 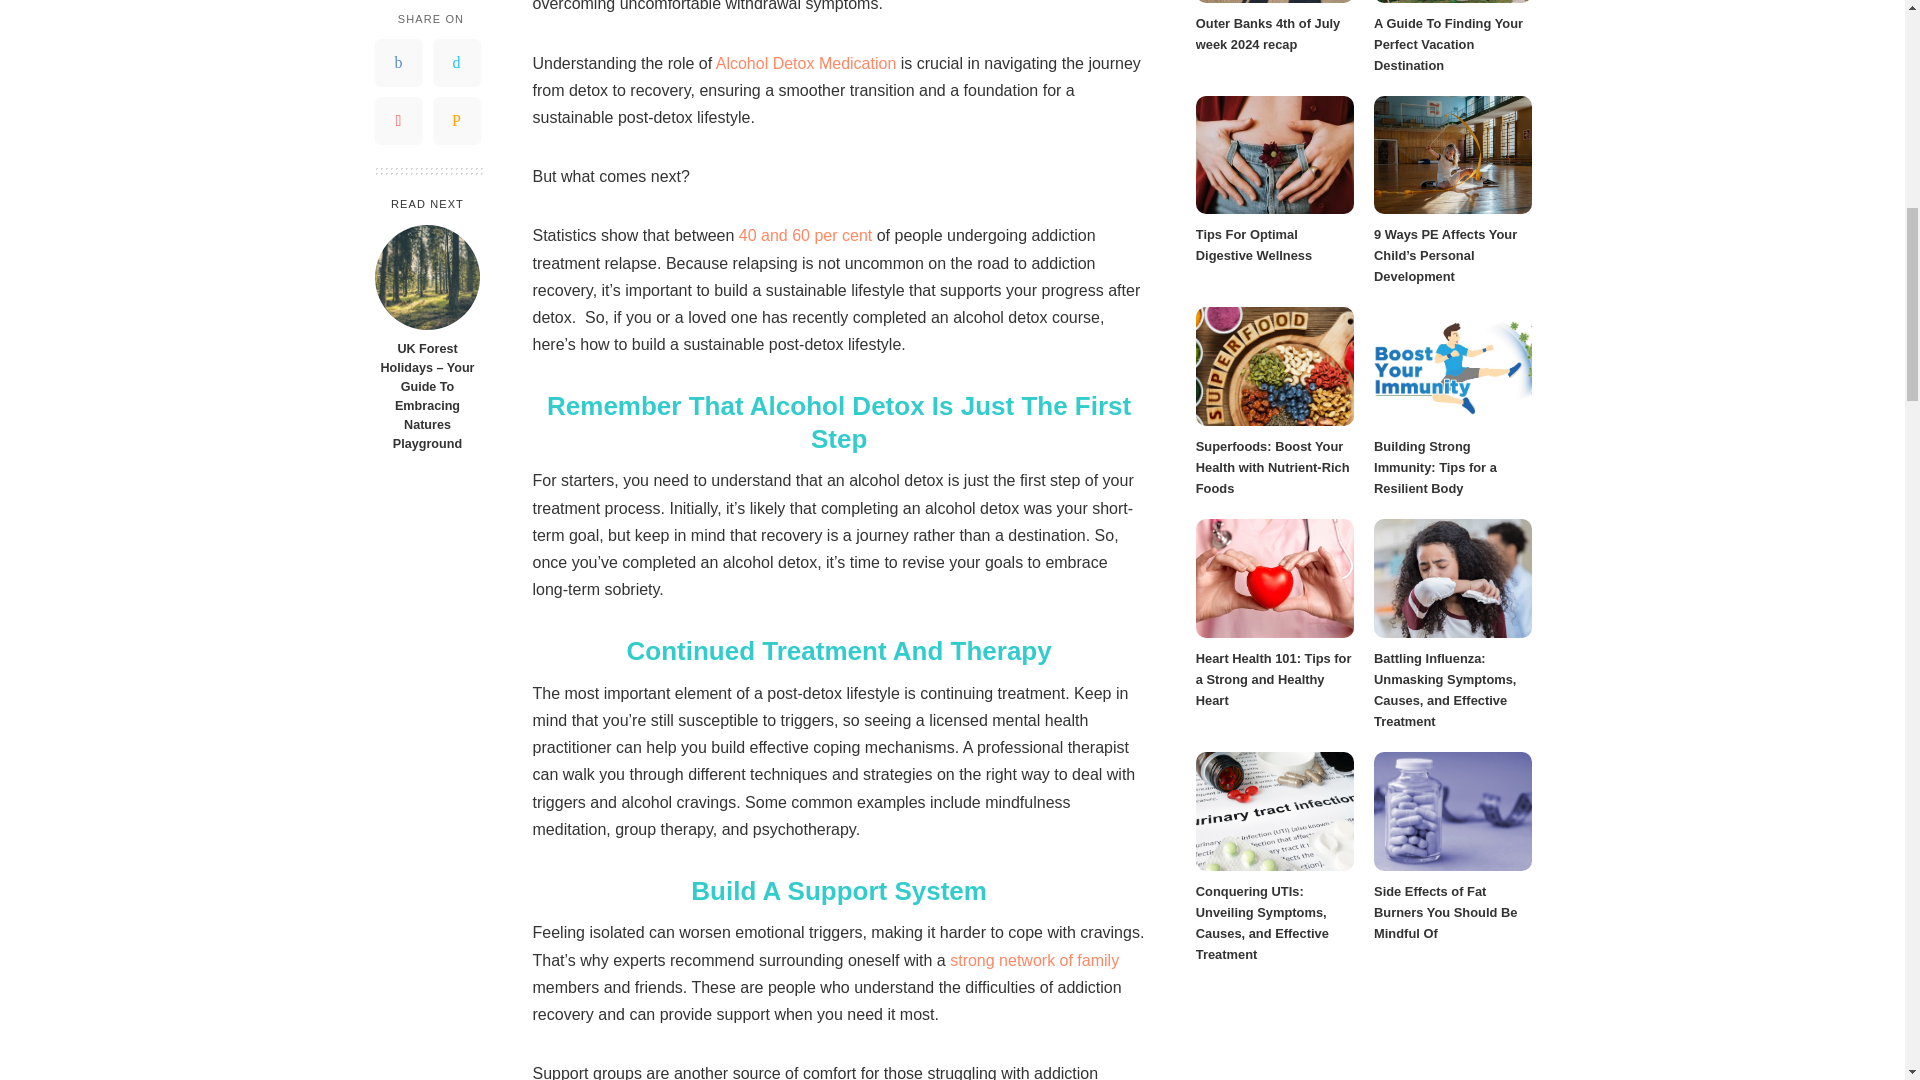 What do you see at coordinates (806, 64) in the screenshot?
I see `Alcohol Detox Medication` at bounding box center [806, 64].